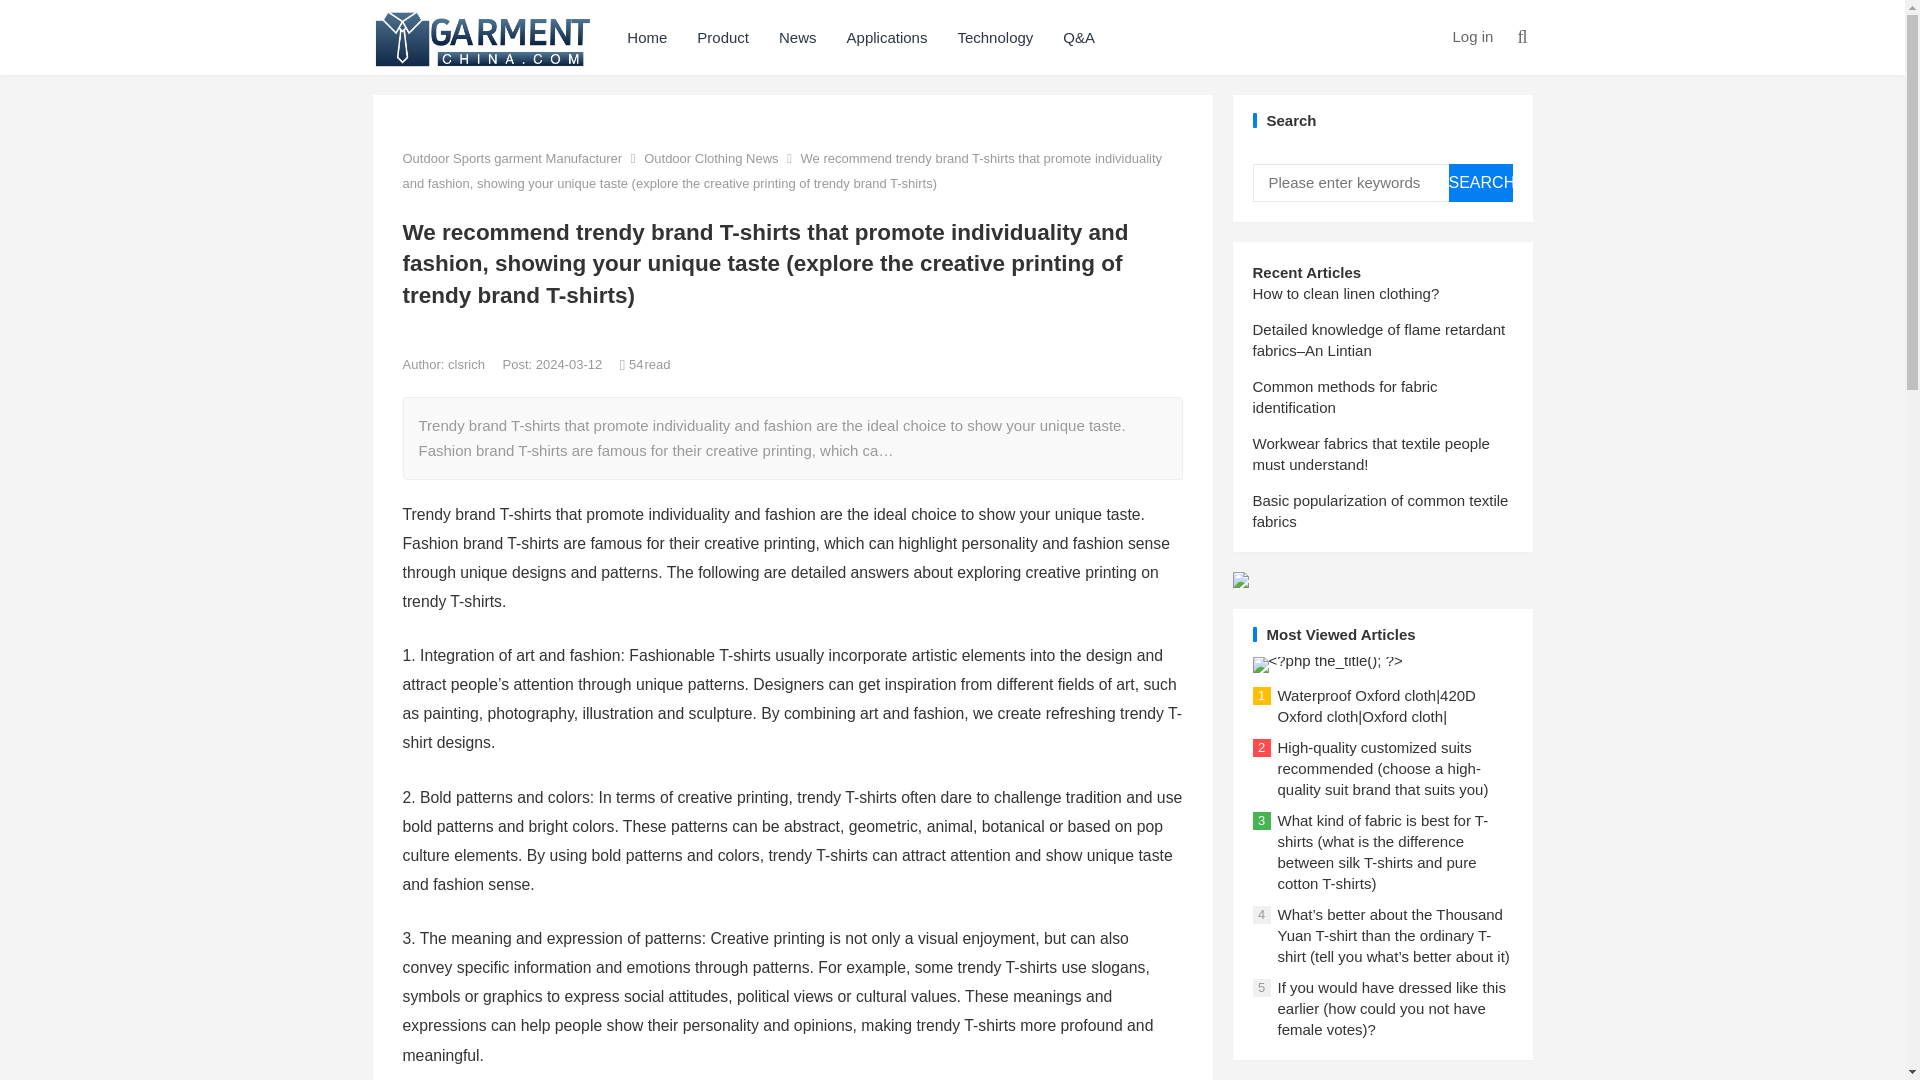 This screenshot has height=1080, width=1920. Describe the element at coordinates (512, 158) in the screenshot. I see `Outdoor Sports garment Manufacturer` at that location.